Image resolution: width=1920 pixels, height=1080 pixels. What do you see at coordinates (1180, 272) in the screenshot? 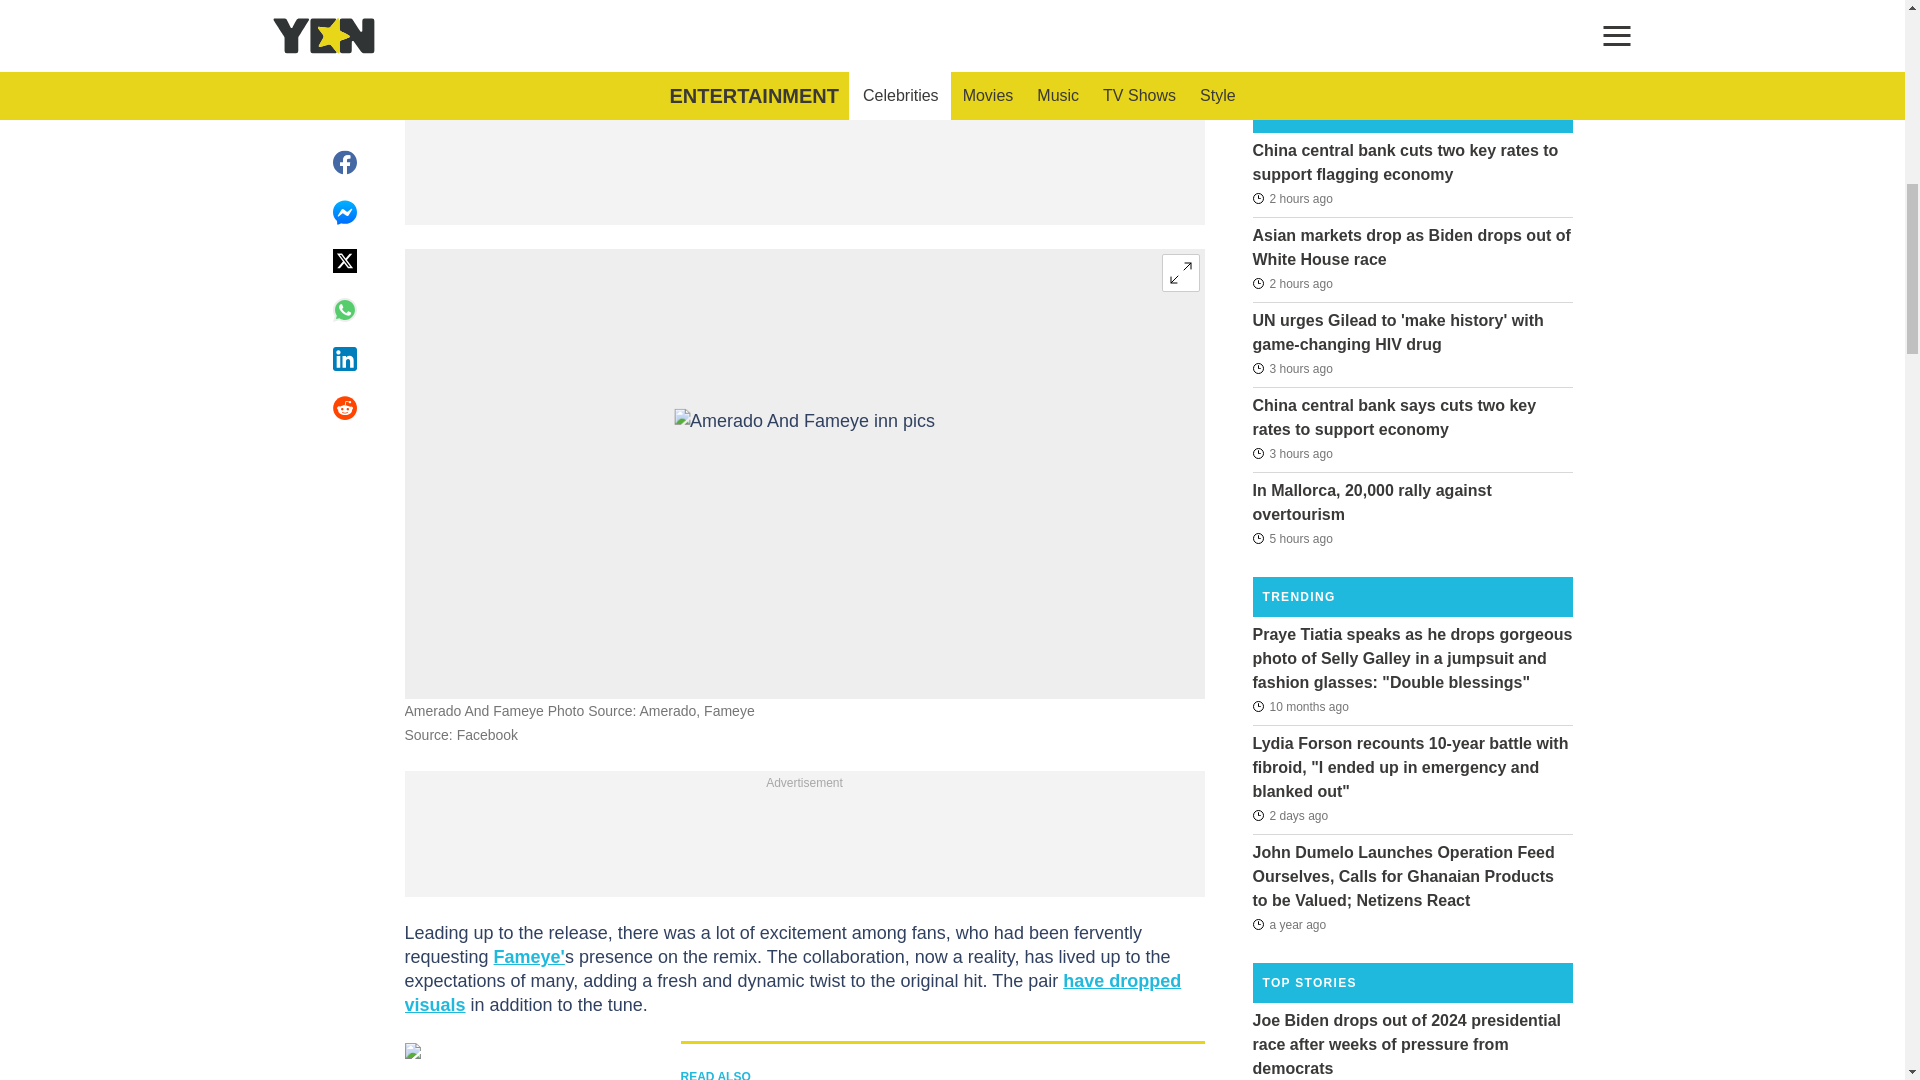
I see `Expand image` at bounding box center [1180, 272].